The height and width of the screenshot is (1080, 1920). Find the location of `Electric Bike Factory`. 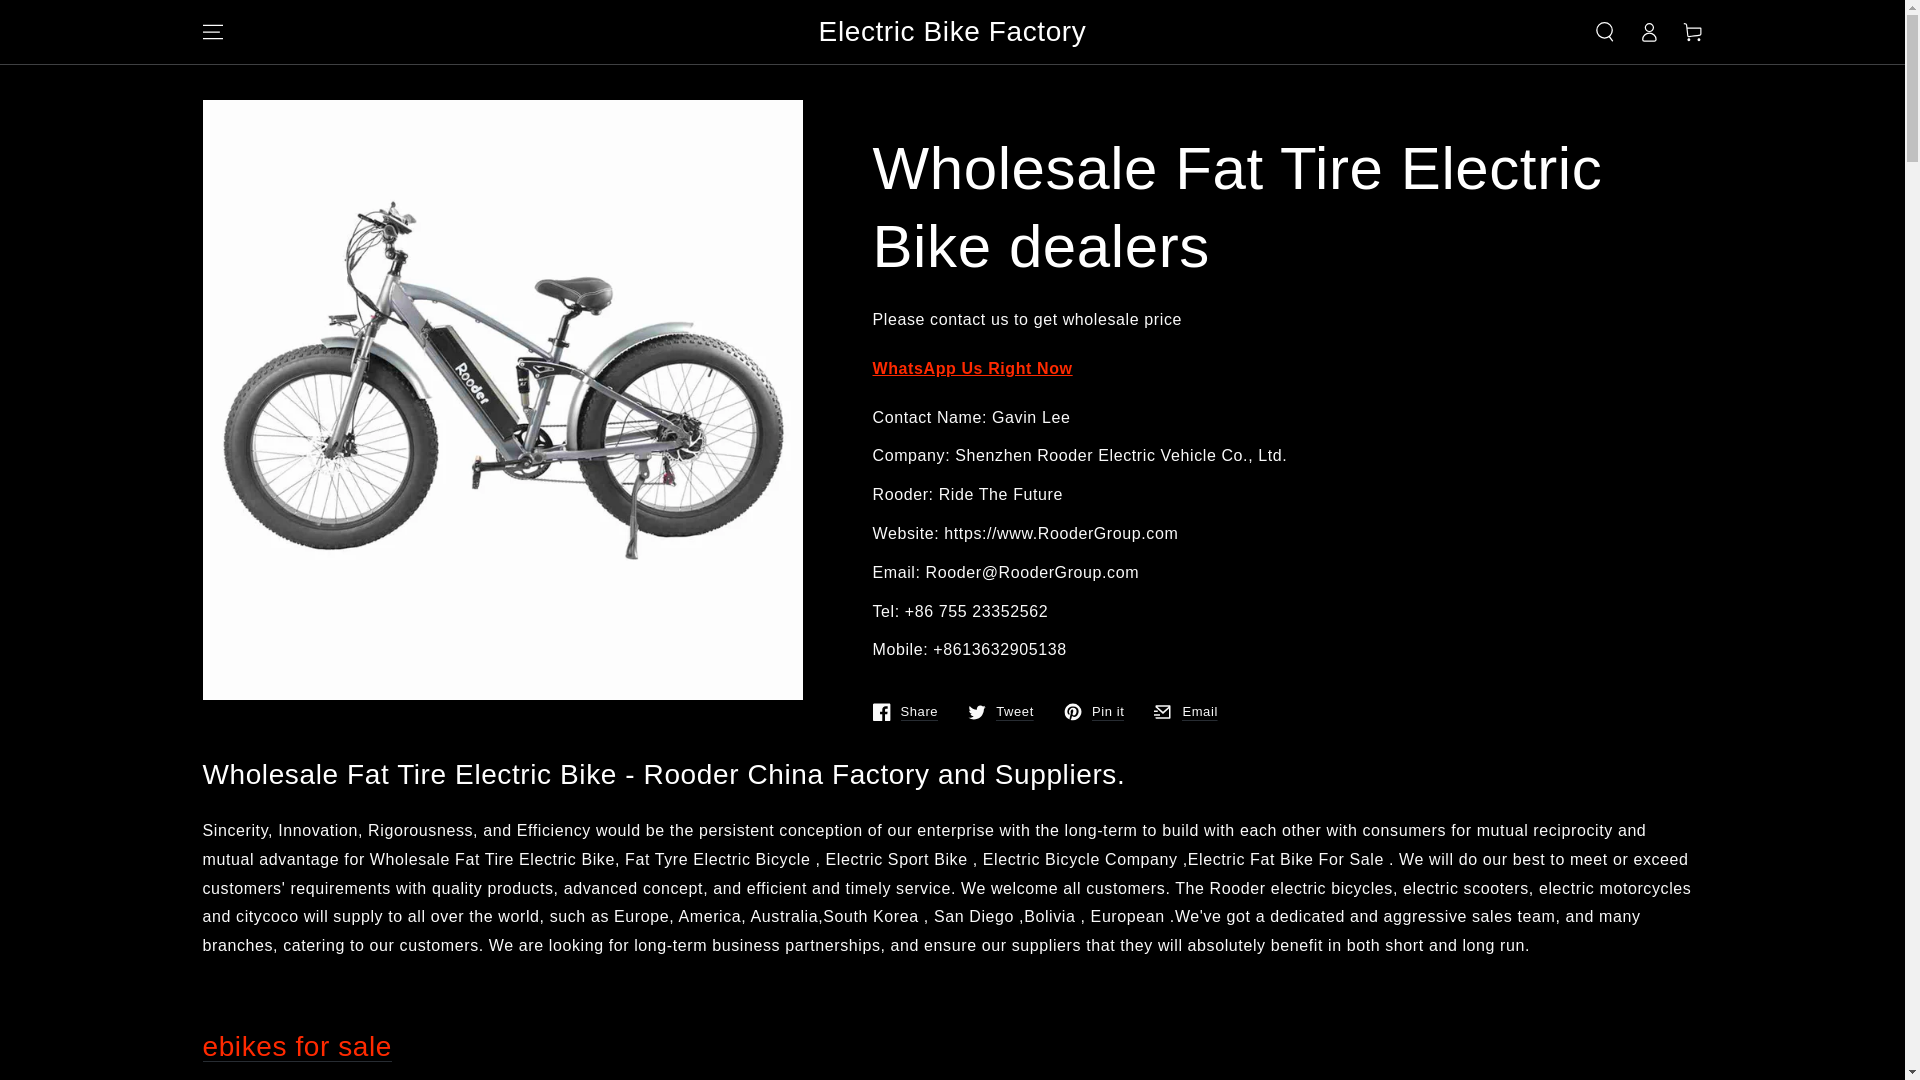

Electric Bike Factory is located at coordinates (1000, 712).